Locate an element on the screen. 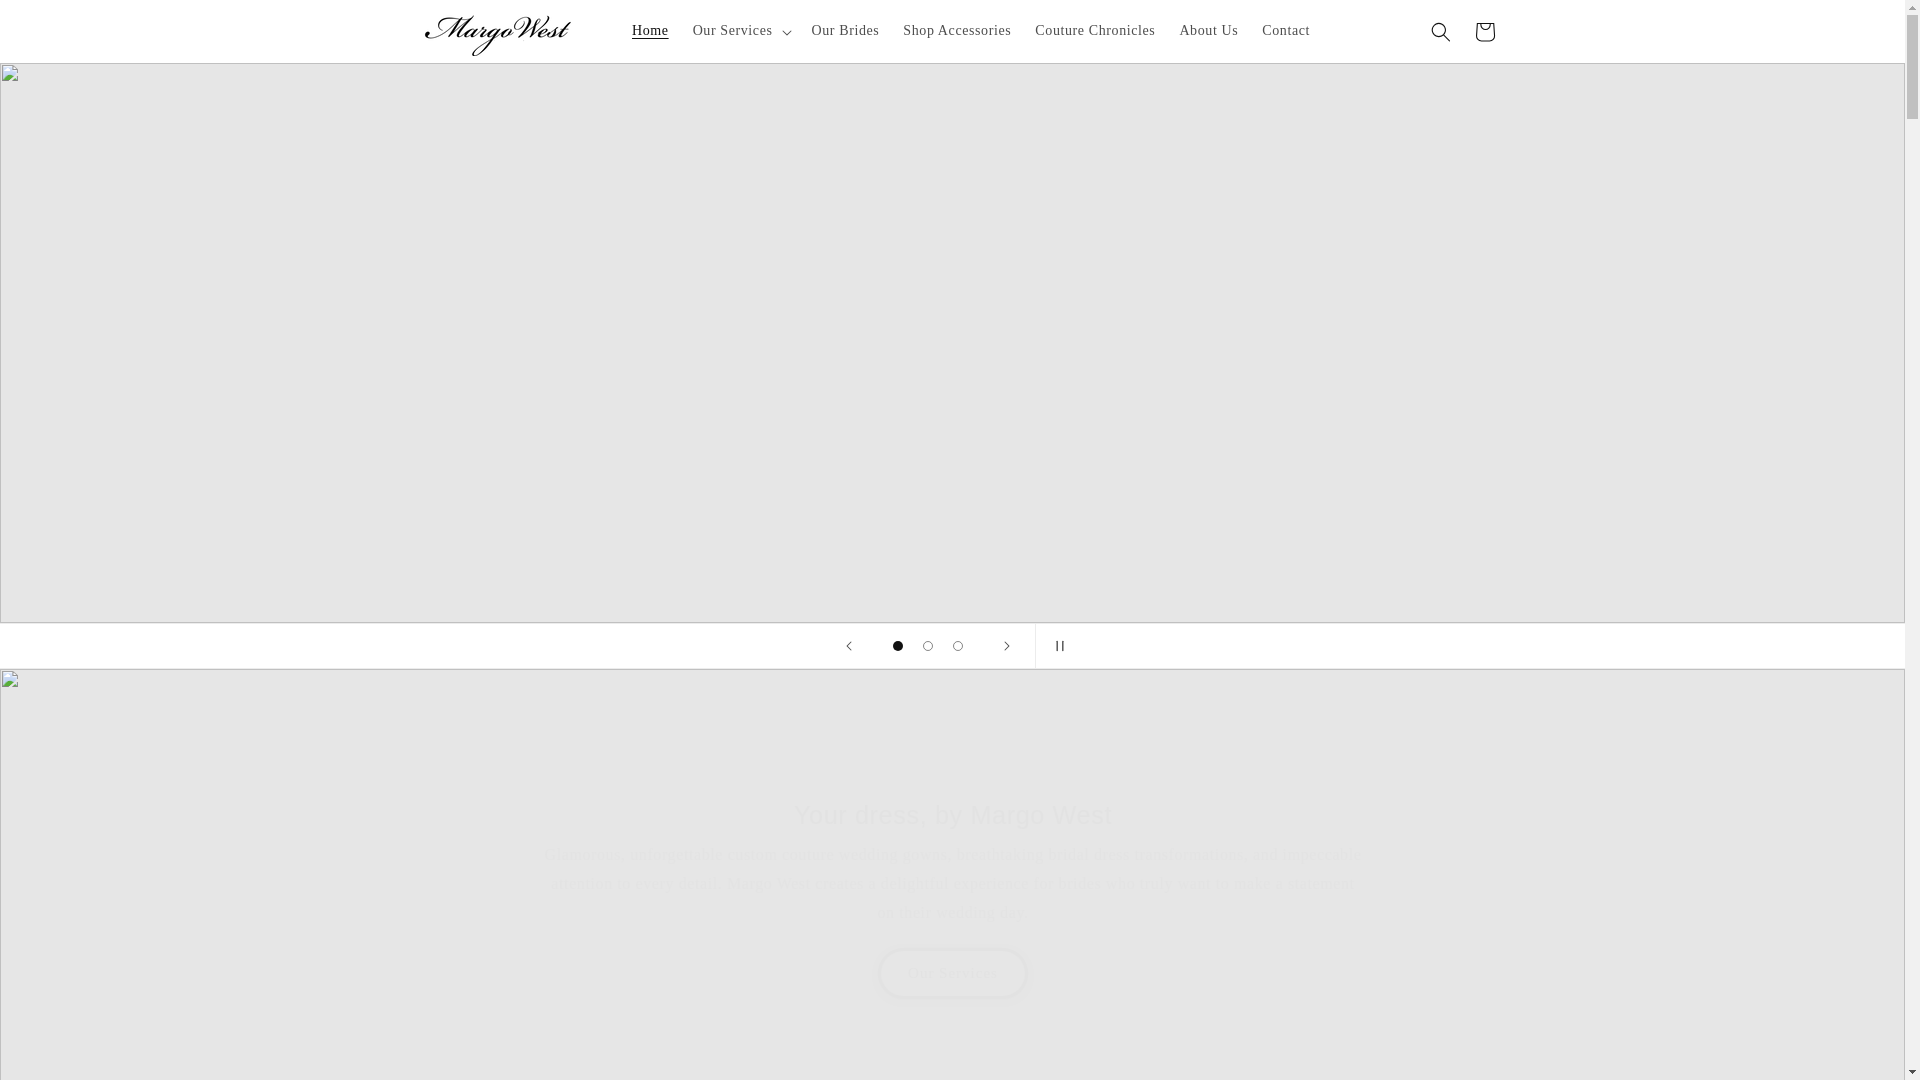  Cart is located at coordinates (1483, 32).